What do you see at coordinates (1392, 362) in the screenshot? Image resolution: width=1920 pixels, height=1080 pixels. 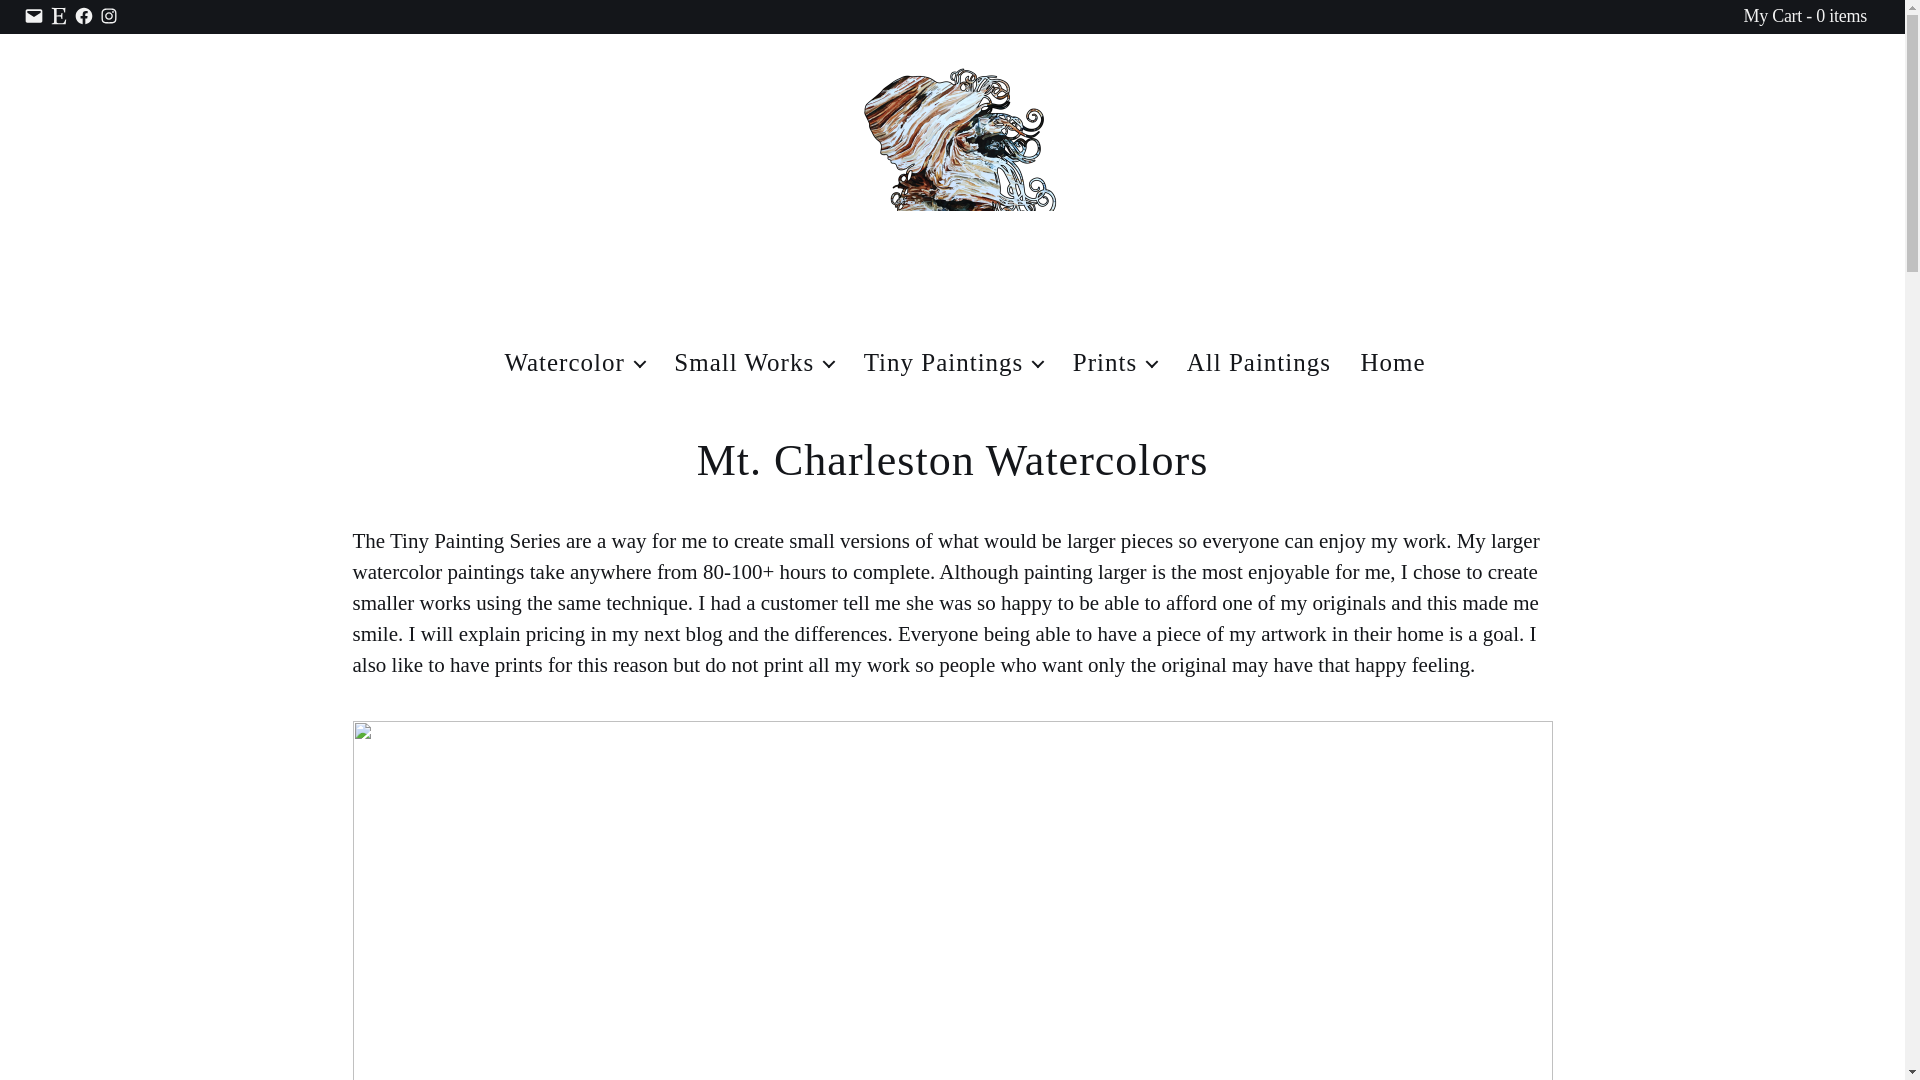 I see `Home` at bounding box center [1392, 362].